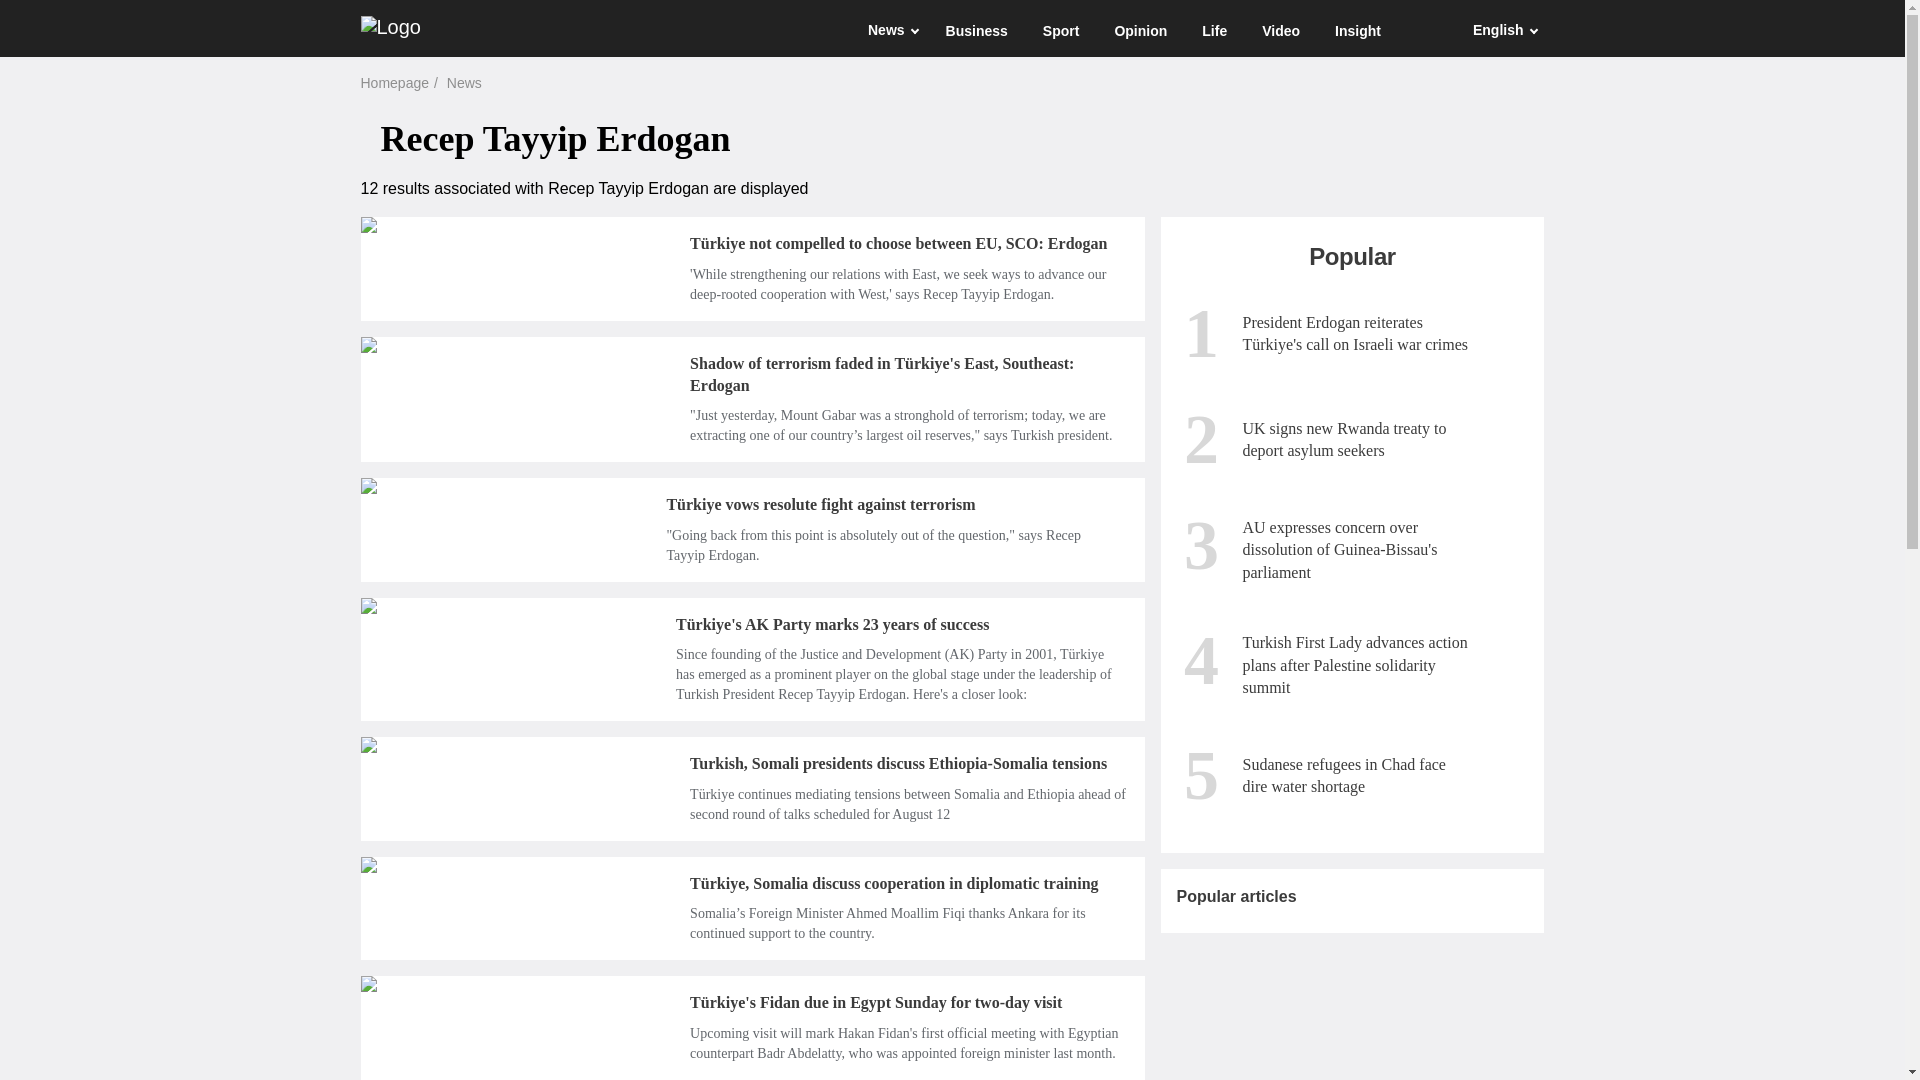 This screenshot has width=1920, height=1080. What do you see at coordinates (1424, 28) in the screenshot?
I see `Submit` at bounding box center [1424, 28].